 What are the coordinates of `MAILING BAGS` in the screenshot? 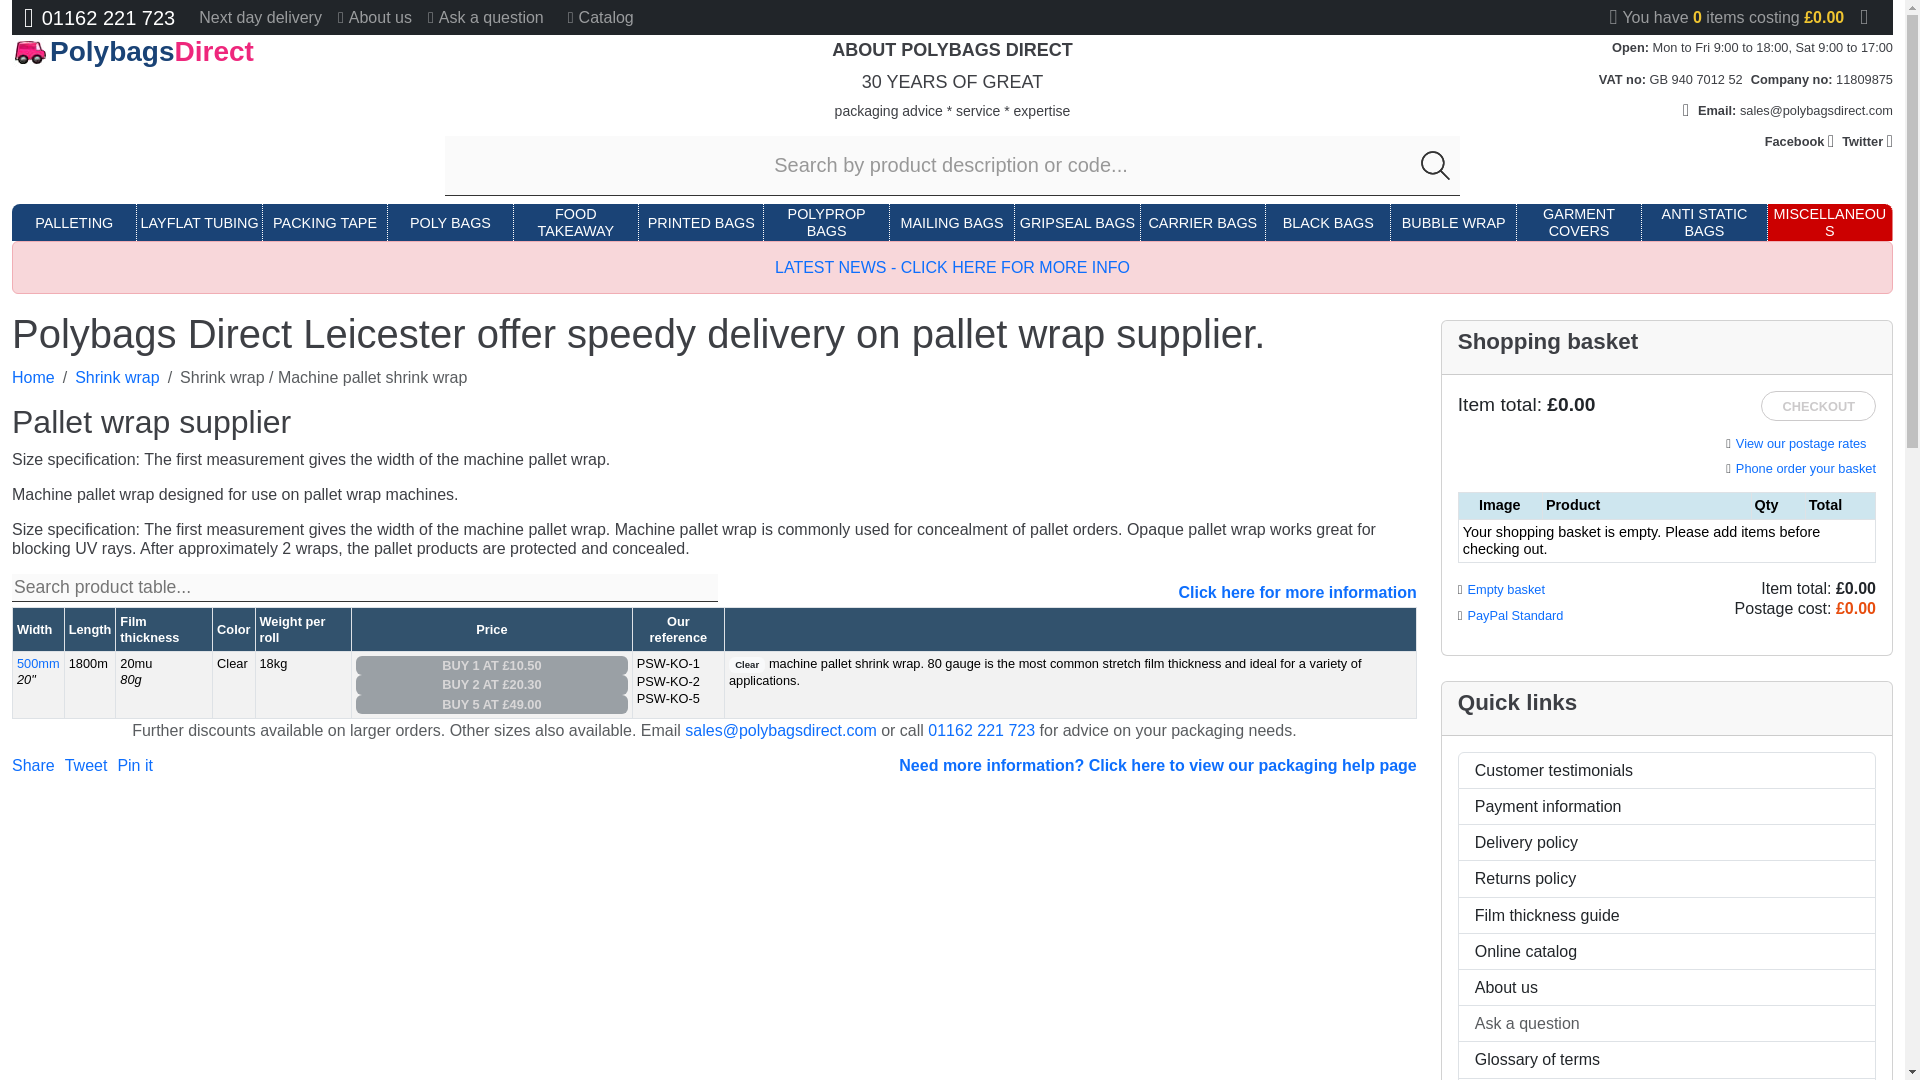 It's located at (951, 223).